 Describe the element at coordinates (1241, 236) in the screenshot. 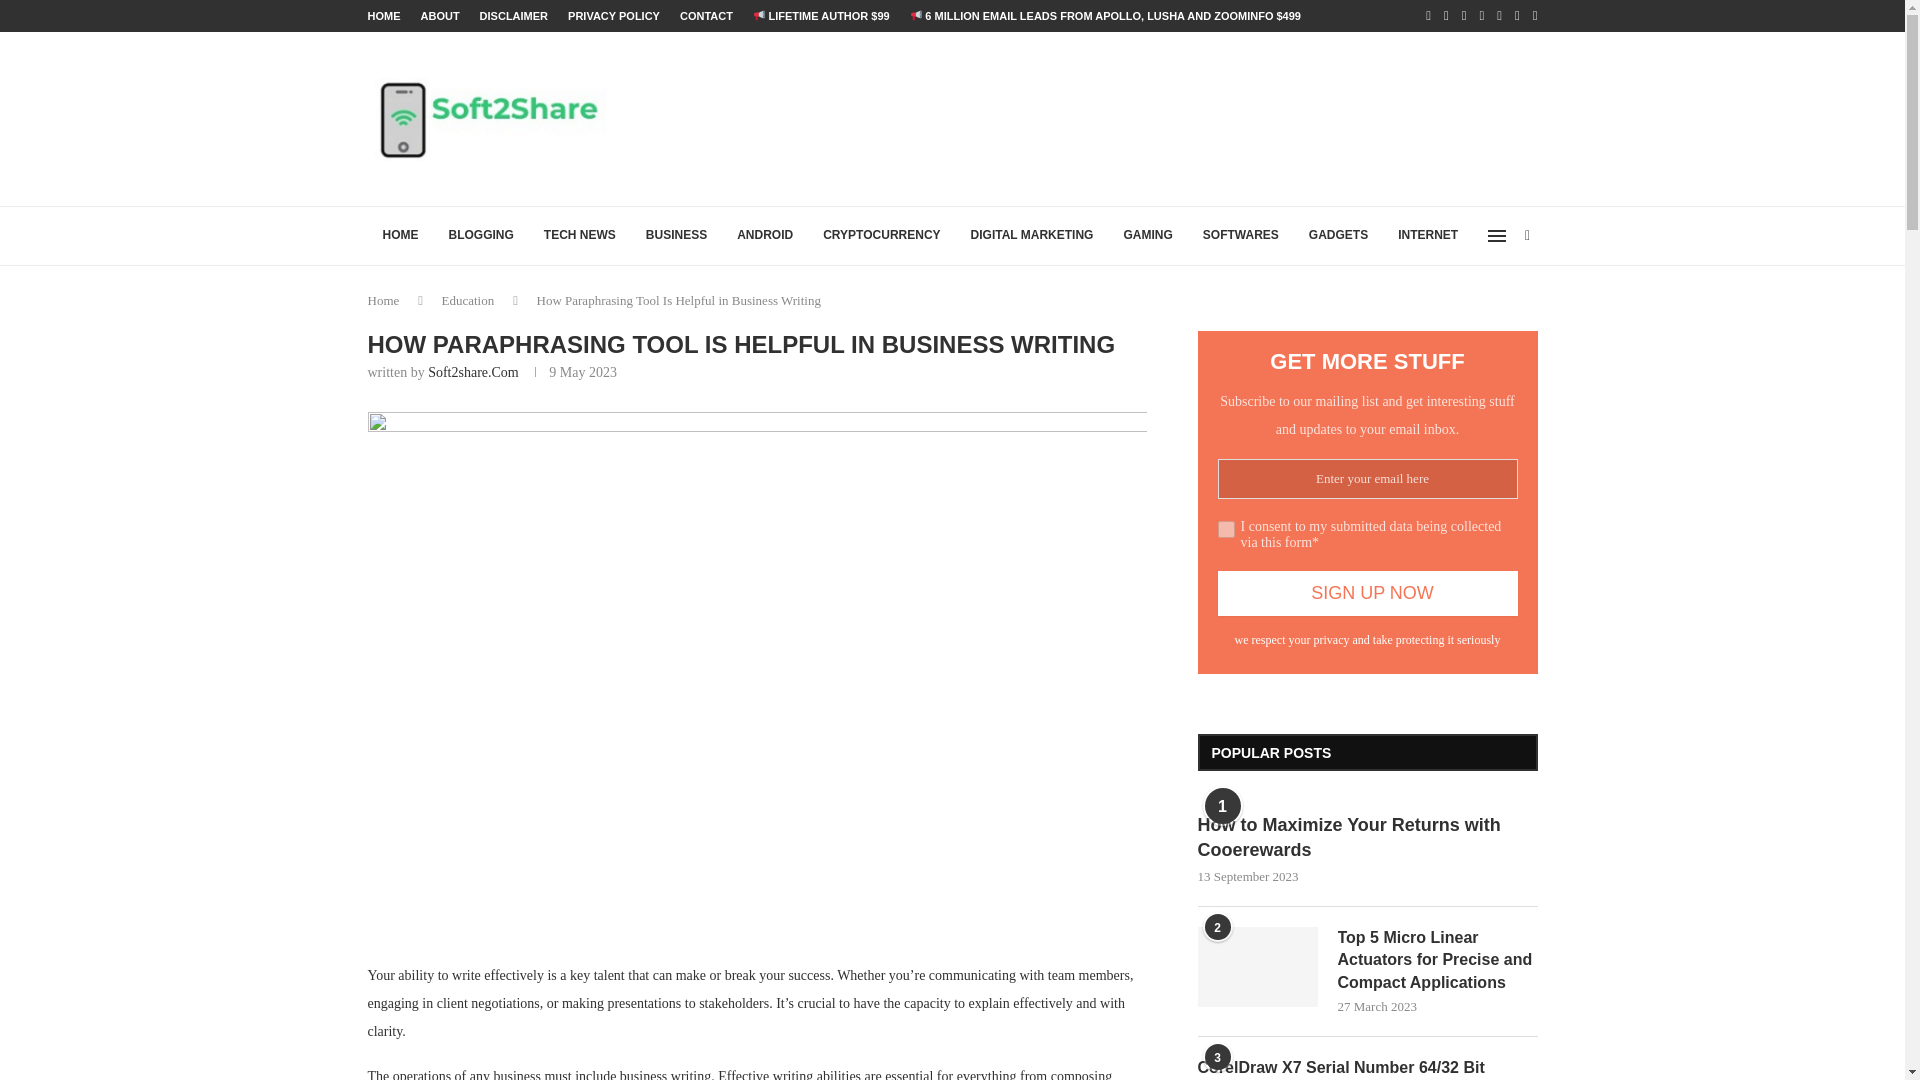

I see `SOFTWARES` at that location.